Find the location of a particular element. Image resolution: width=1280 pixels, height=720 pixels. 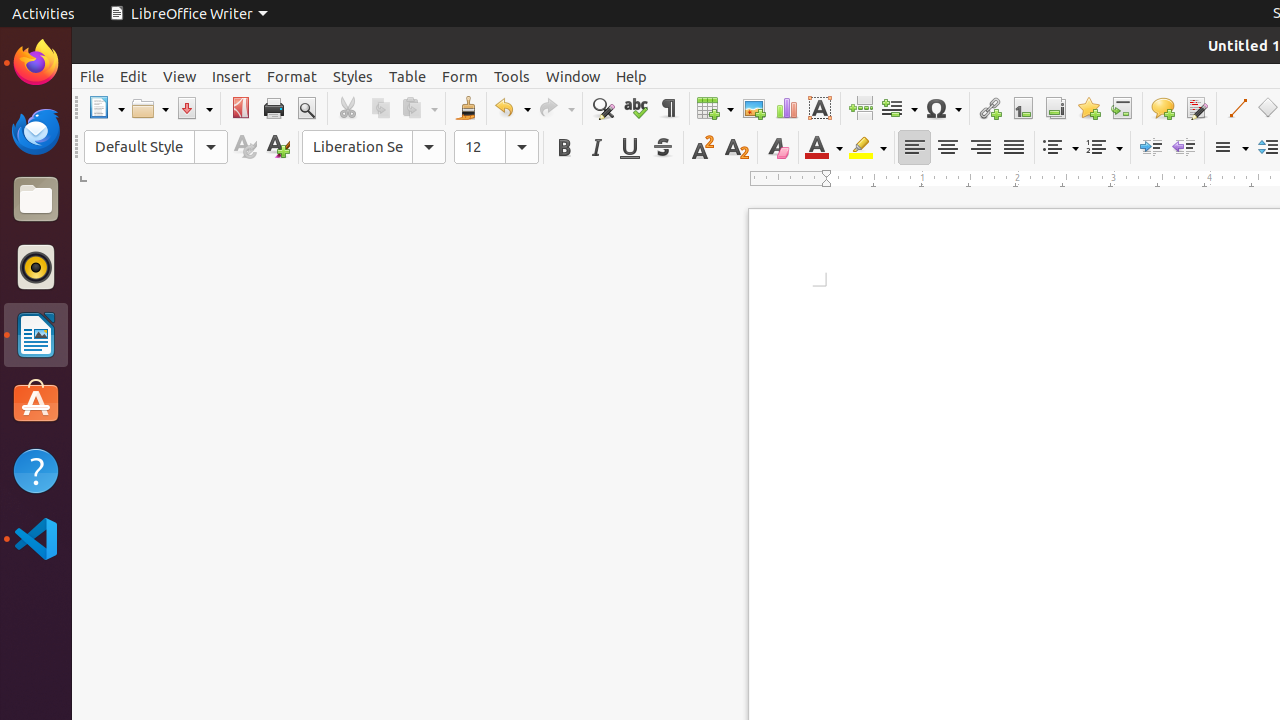

Left is located at coordinates (914, 148).